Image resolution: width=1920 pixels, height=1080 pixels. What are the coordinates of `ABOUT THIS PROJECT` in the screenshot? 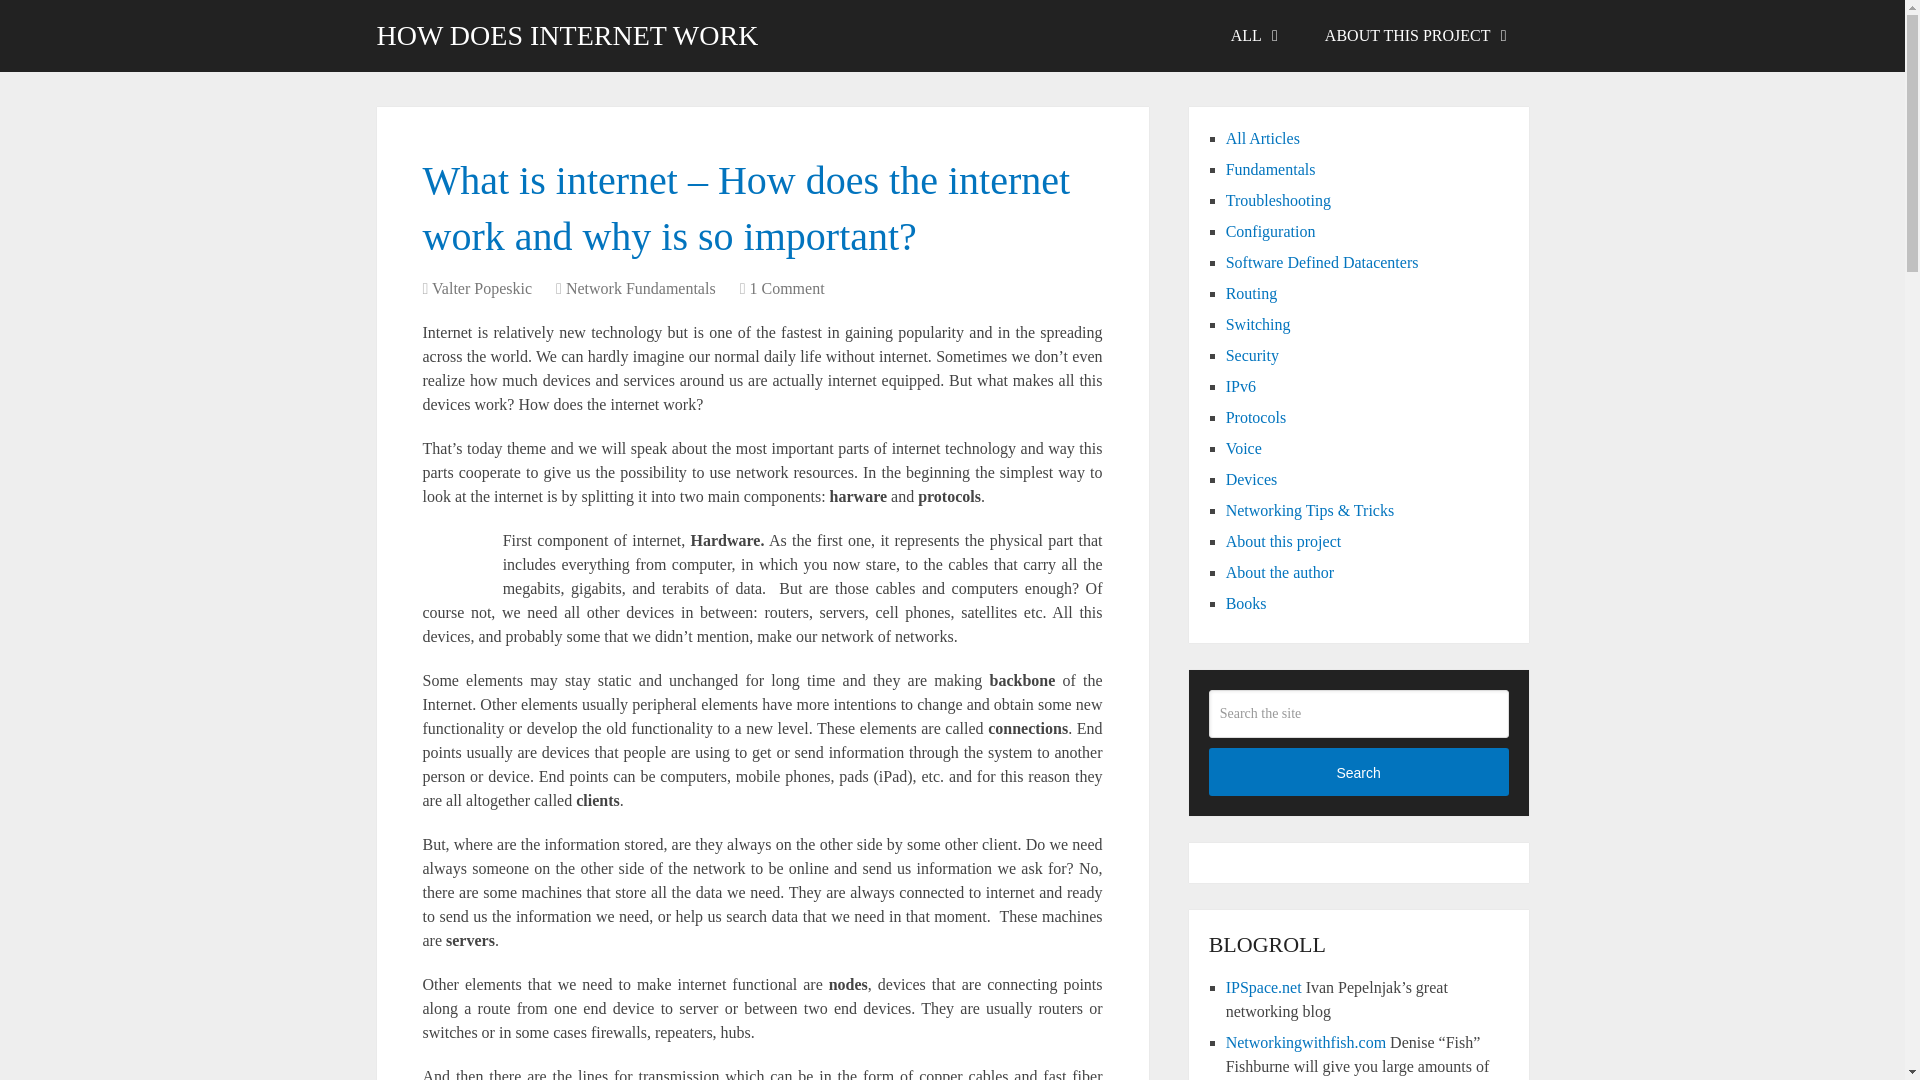 It's located at (1414, 36).